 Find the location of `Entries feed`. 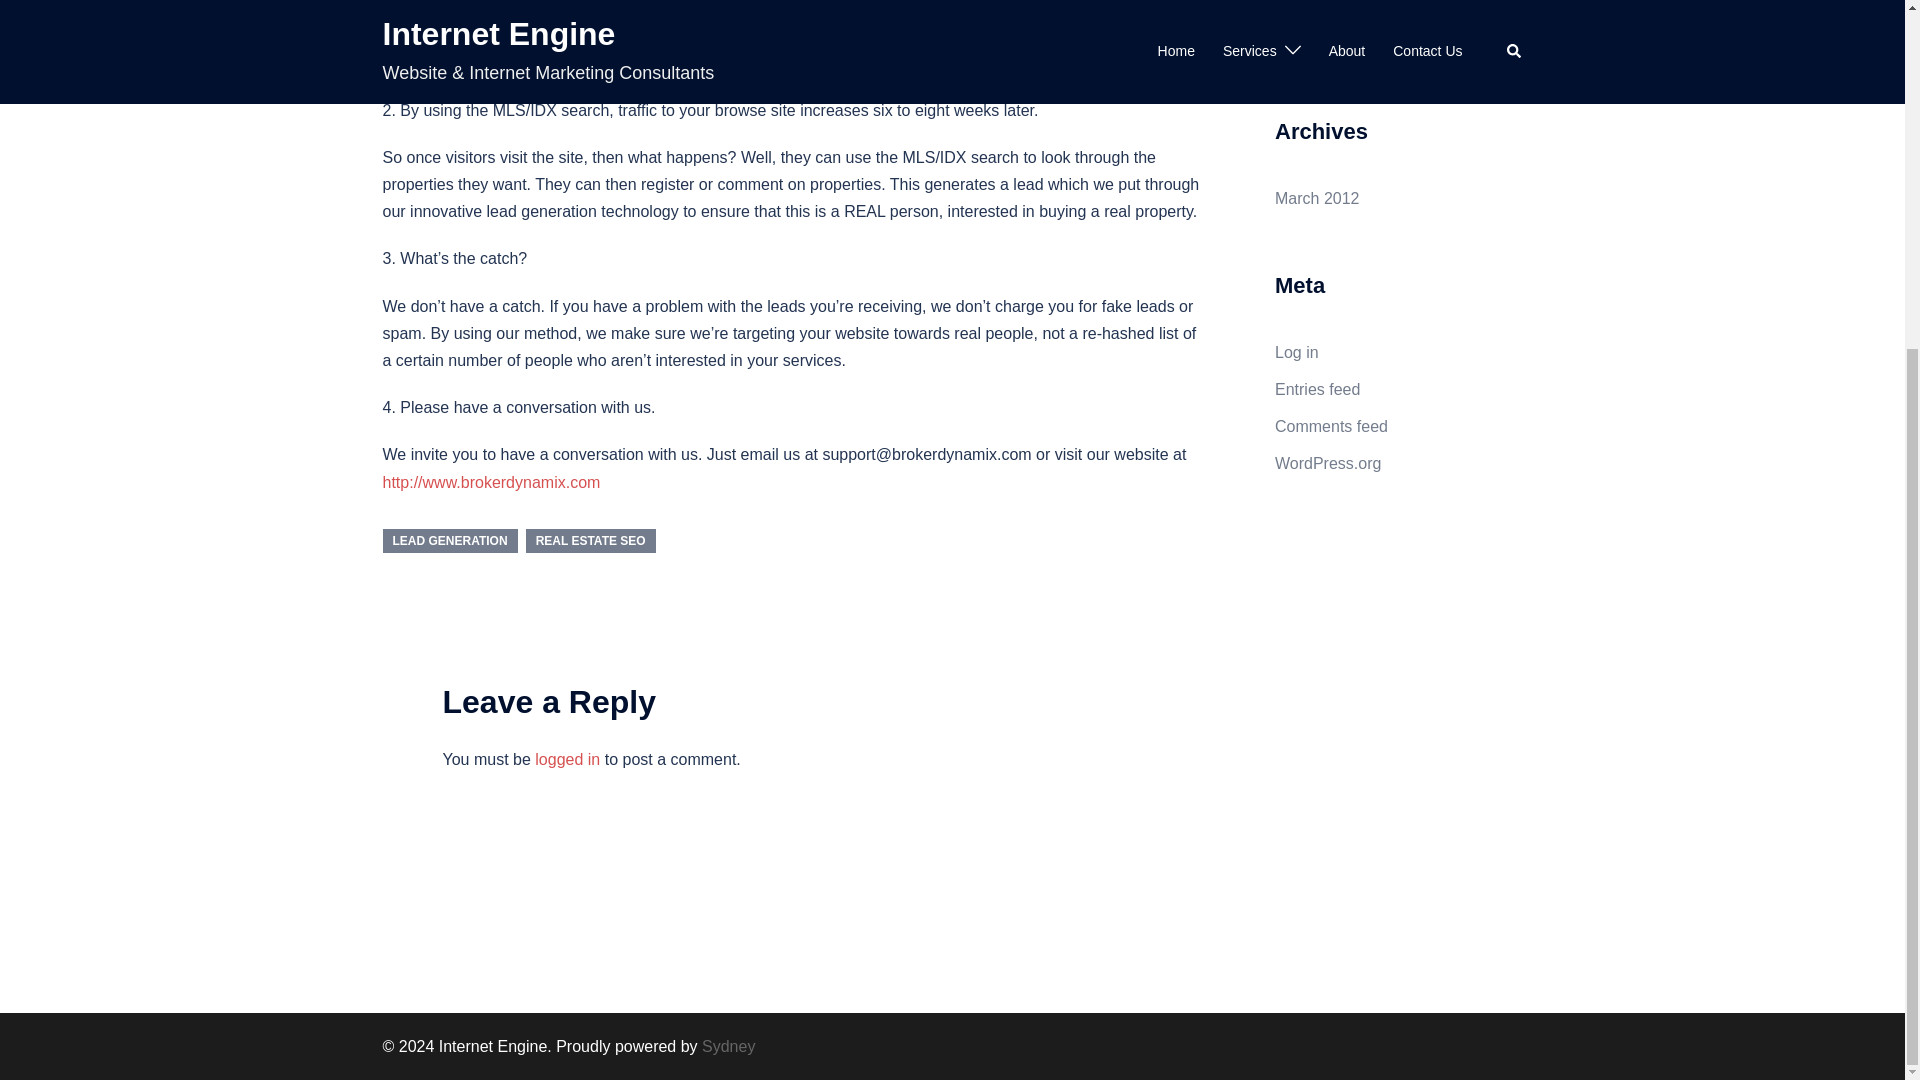

Entries feed is located at coordinates (1316, 390).